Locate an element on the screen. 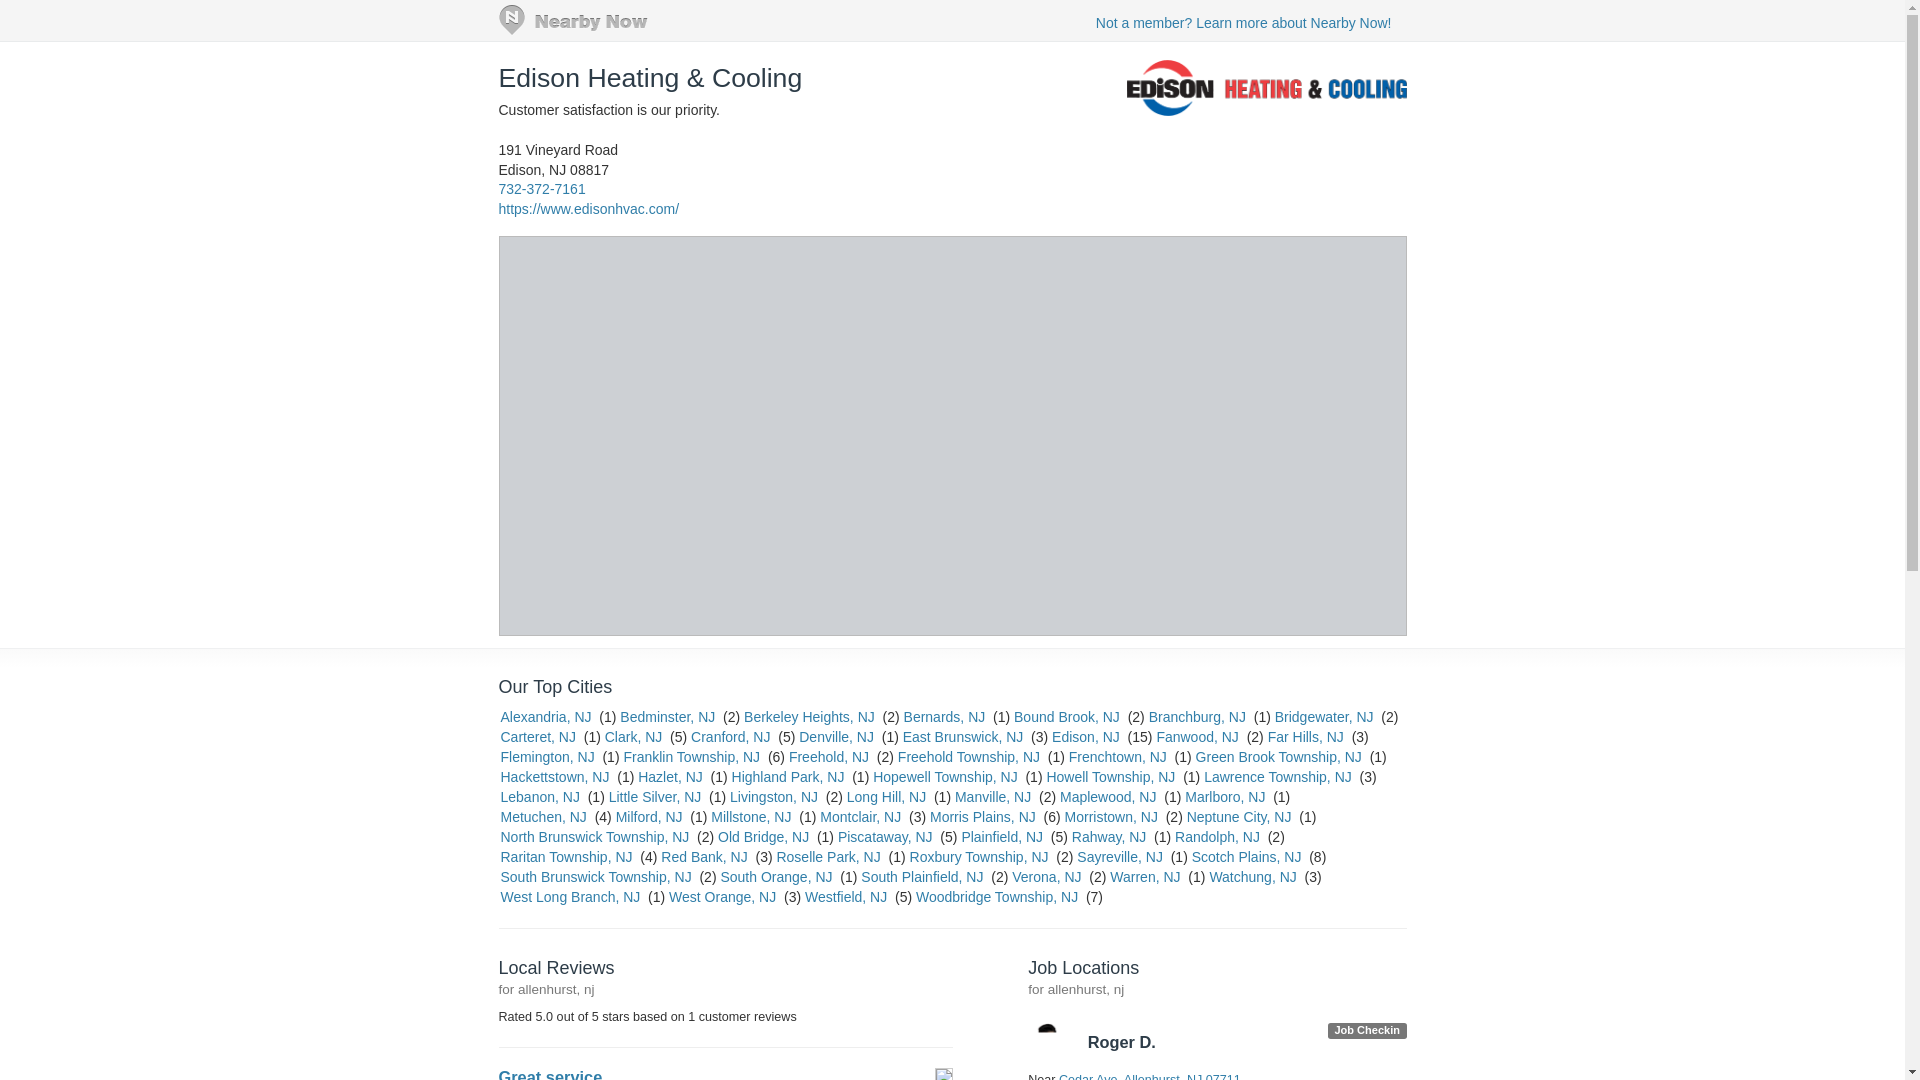 The image size is (1920, 1080). Manville, NJ is located at coordinates (992, 796).